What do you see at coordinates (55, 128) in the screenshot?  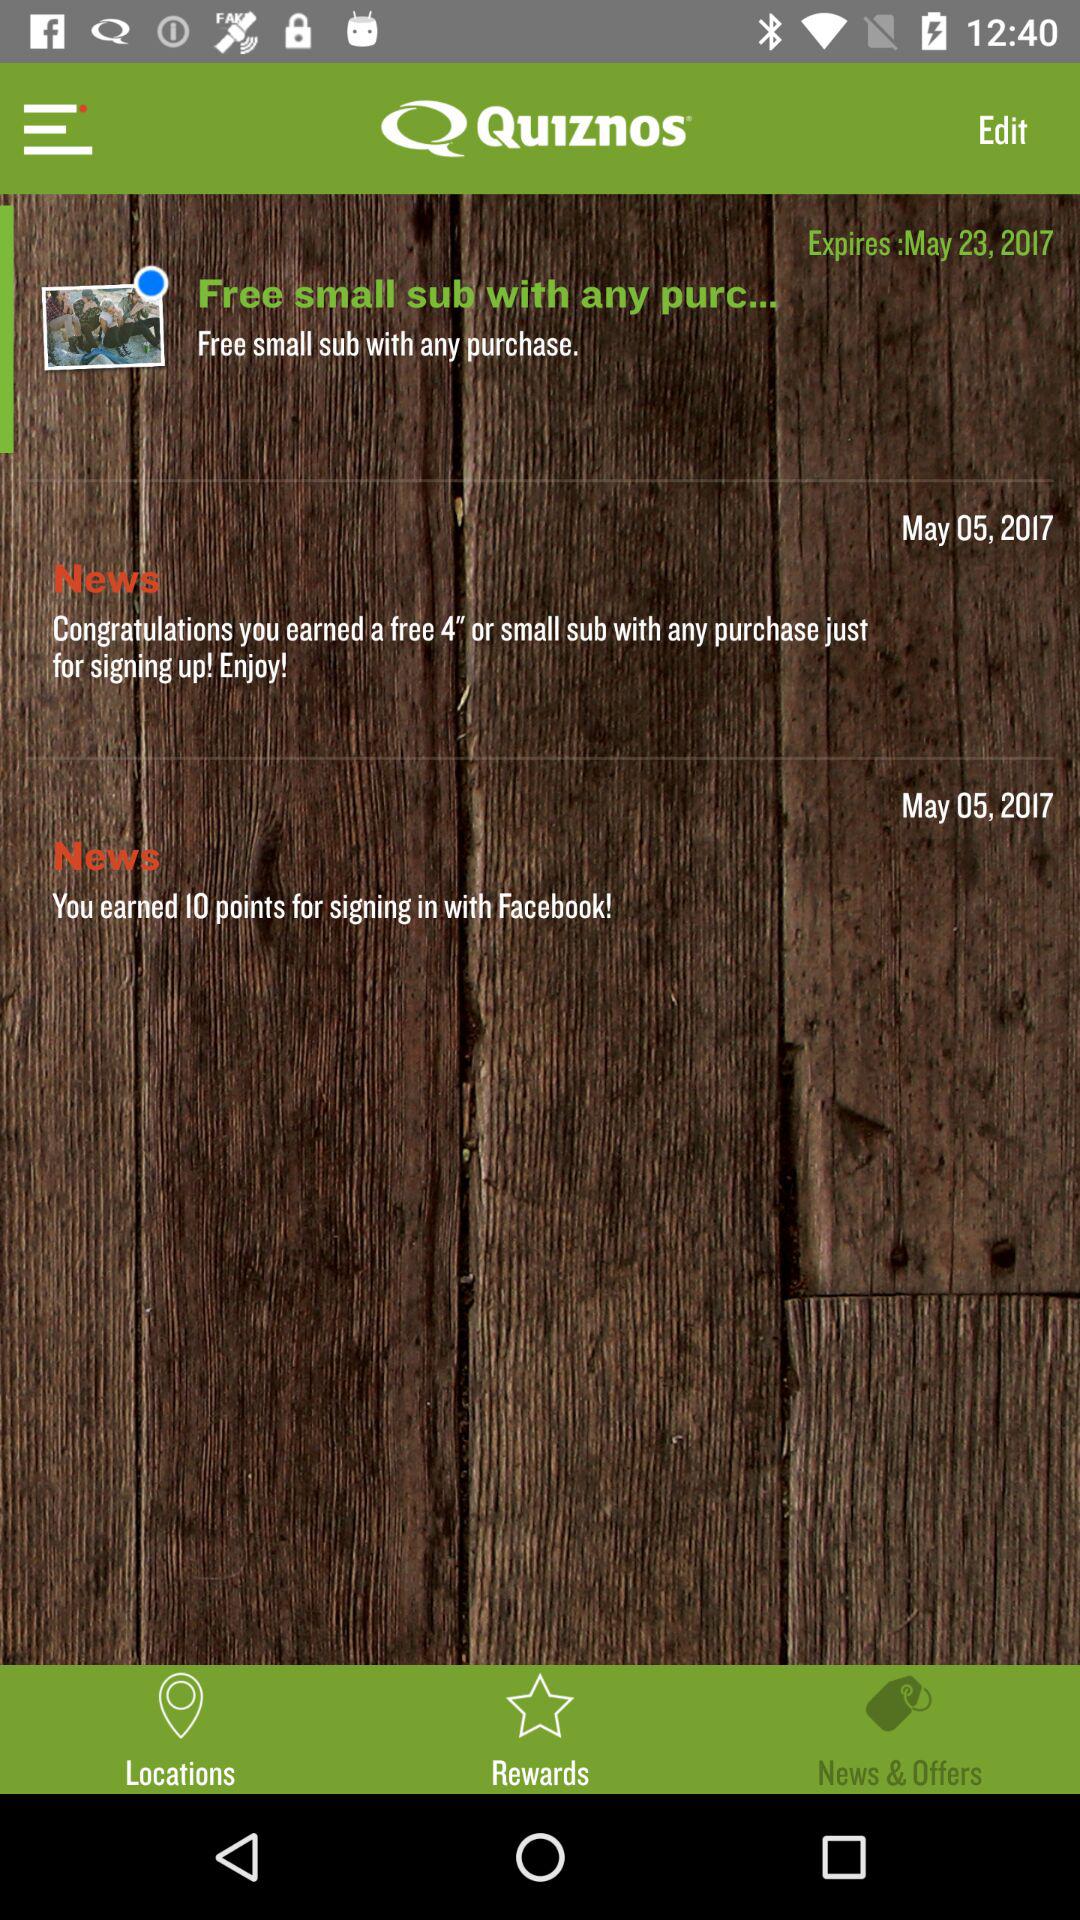 I see `menu paga` at bounding box center [55, 128].